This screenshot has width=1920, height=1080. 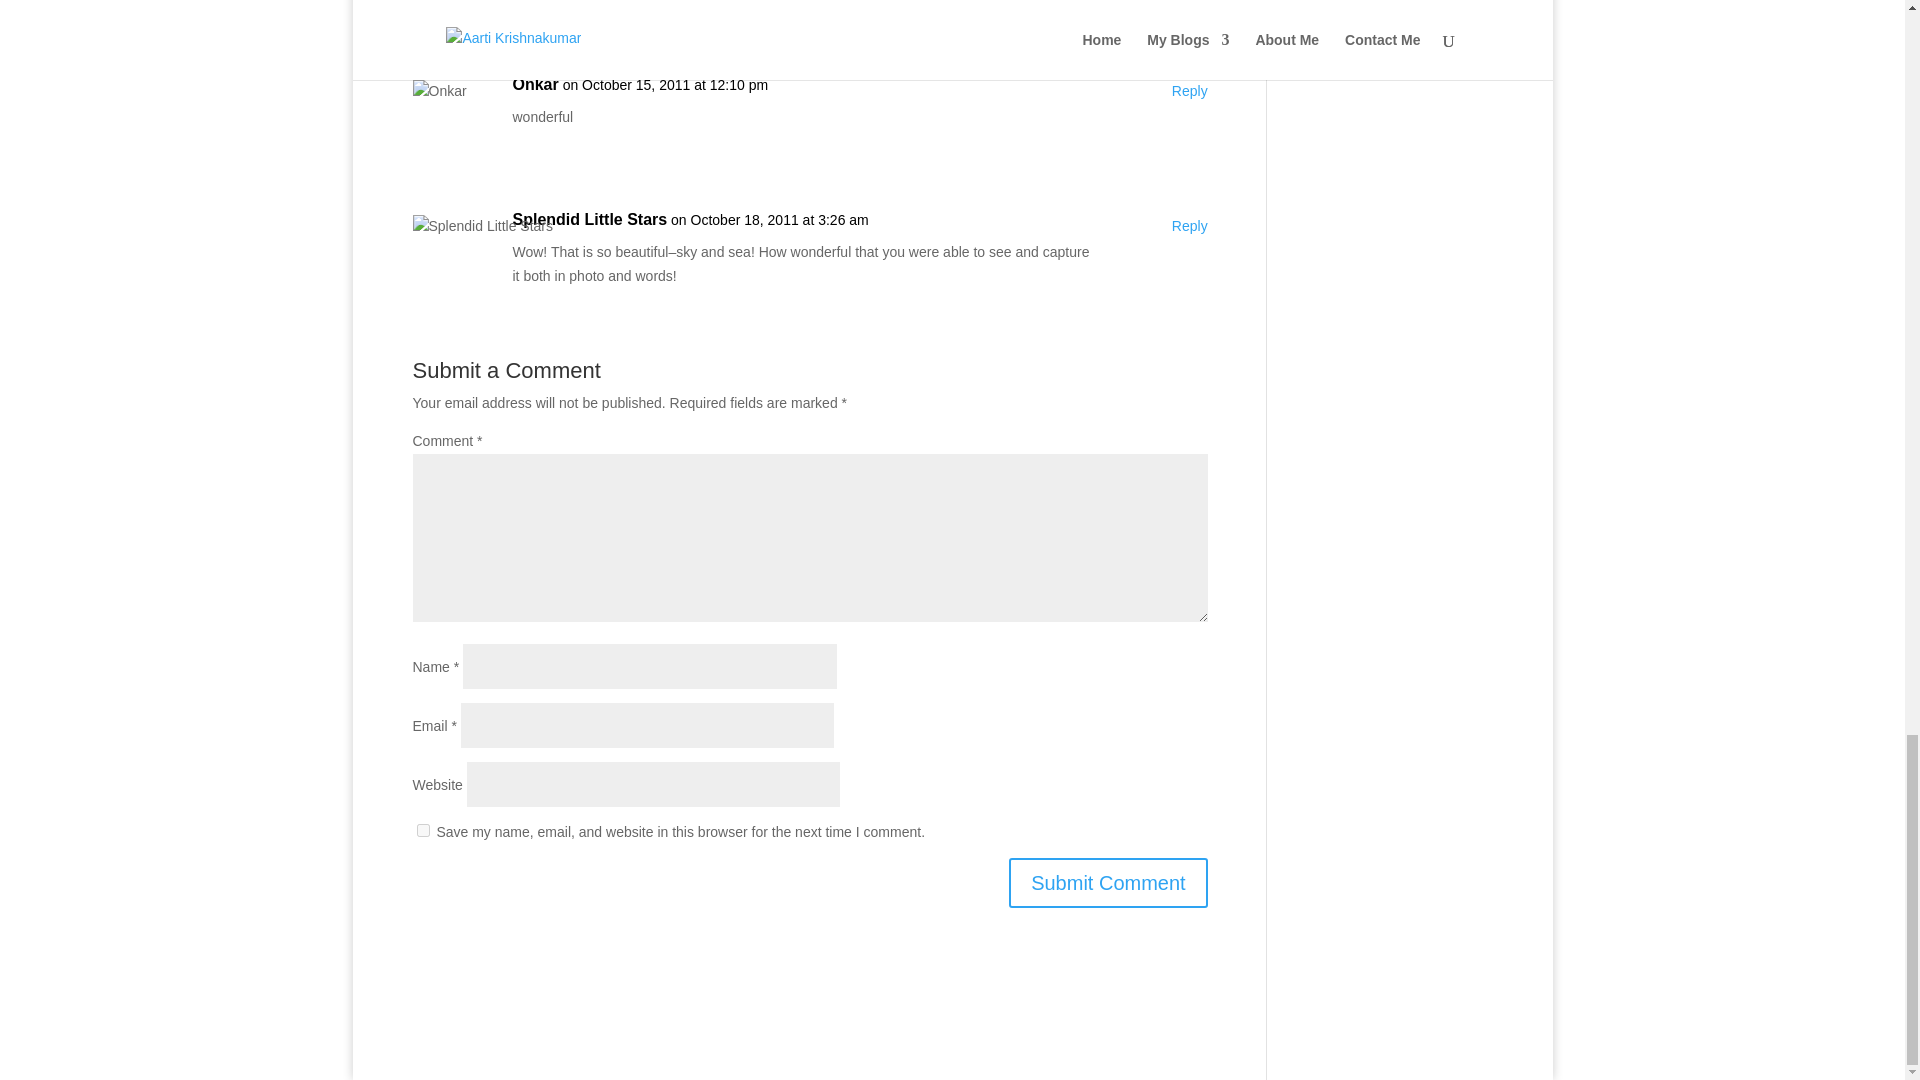 I want to click on Reply, so click(x=1189, y=226).